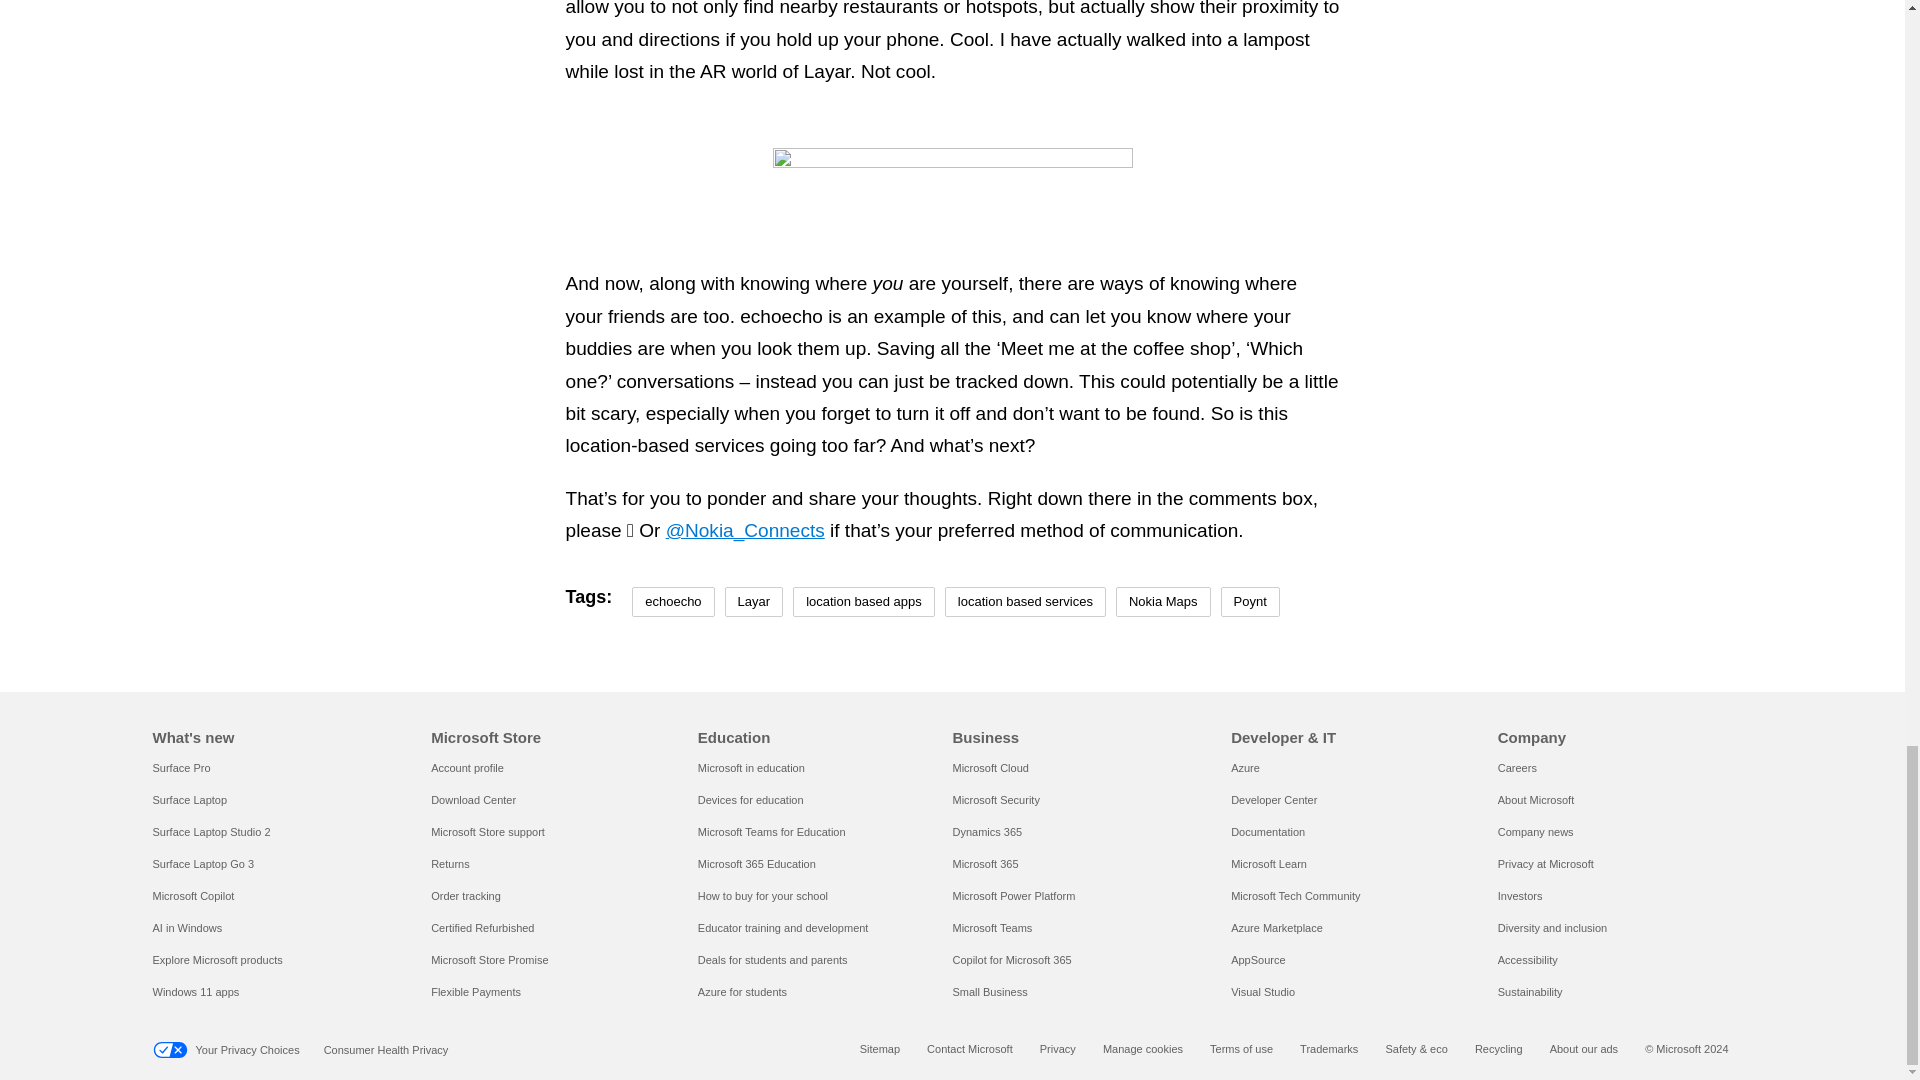 Image resolution: width=1920 pixels, height=1080 pixels. I want to click on Poynt Tag, so click(1250, 602).